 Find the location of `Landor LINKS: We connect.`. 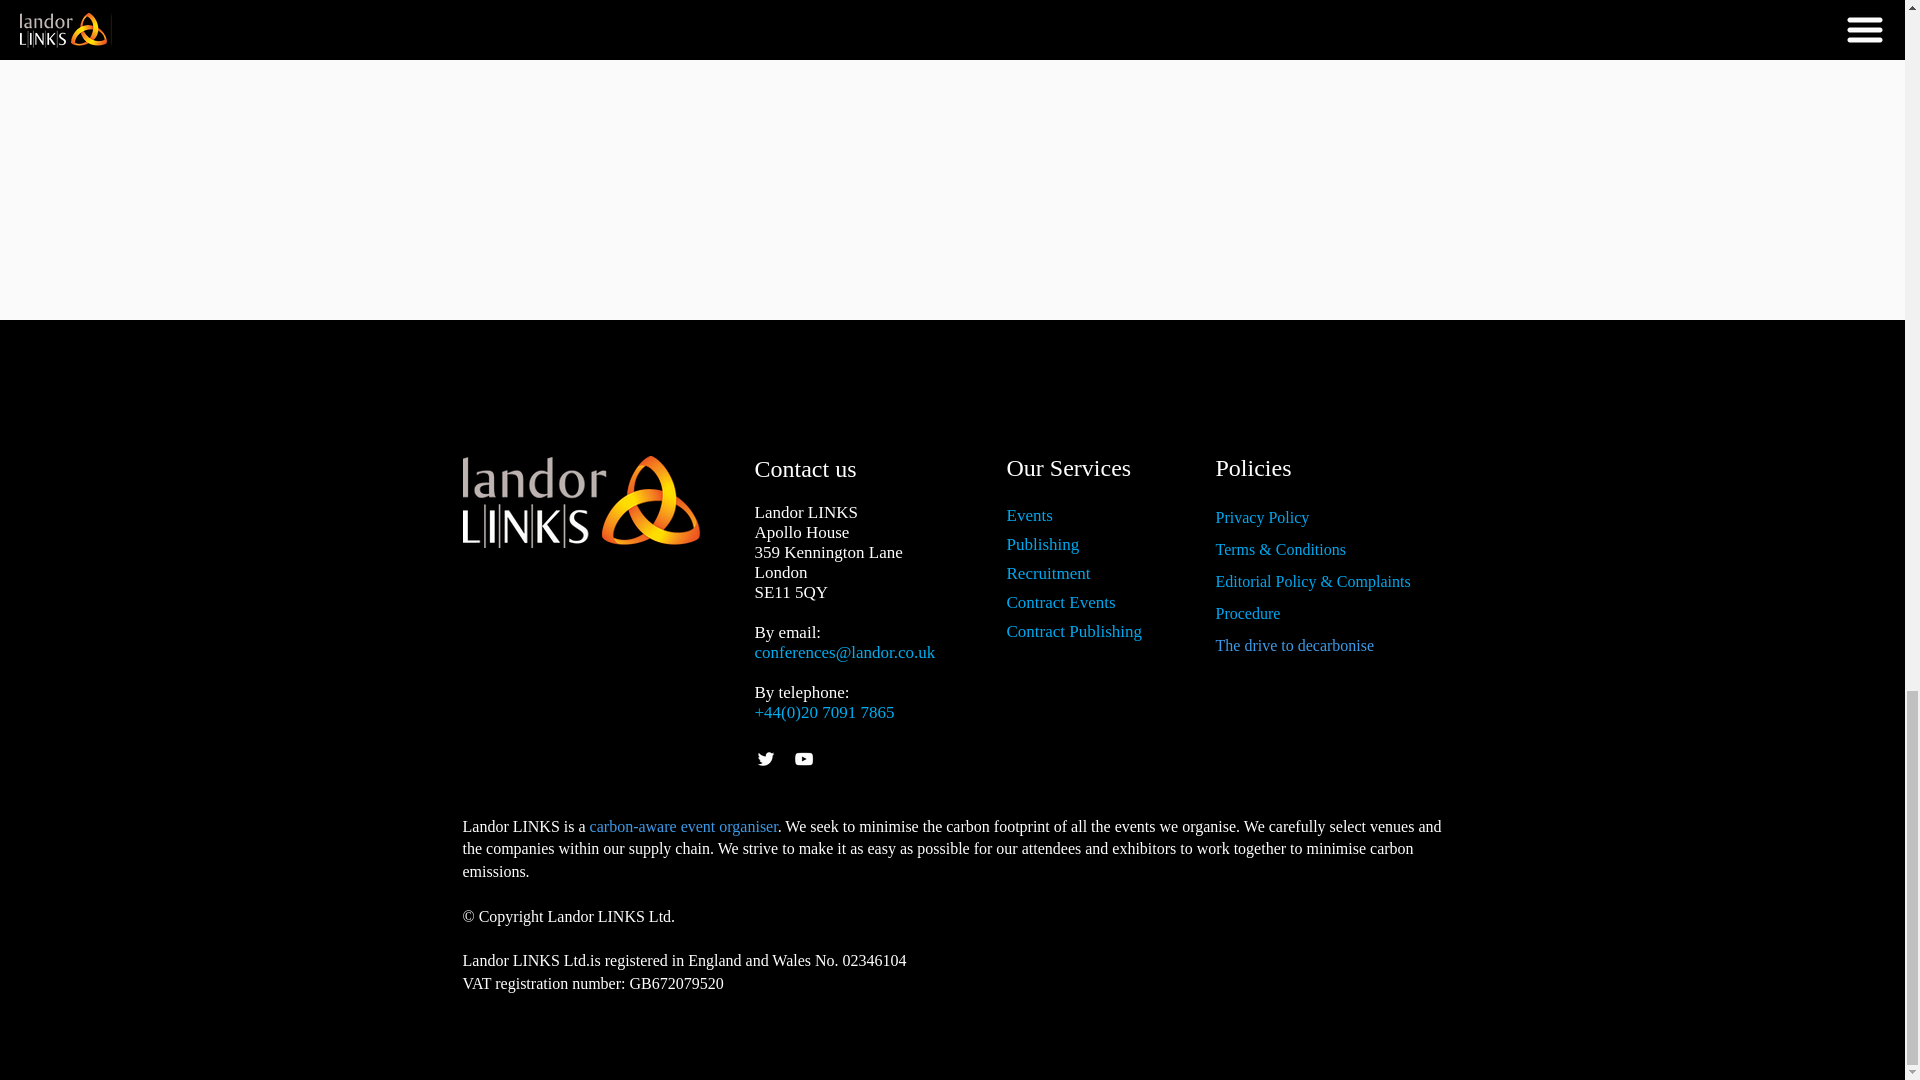

Landor LINKS: We connect. is located at coordinates (587, 501).